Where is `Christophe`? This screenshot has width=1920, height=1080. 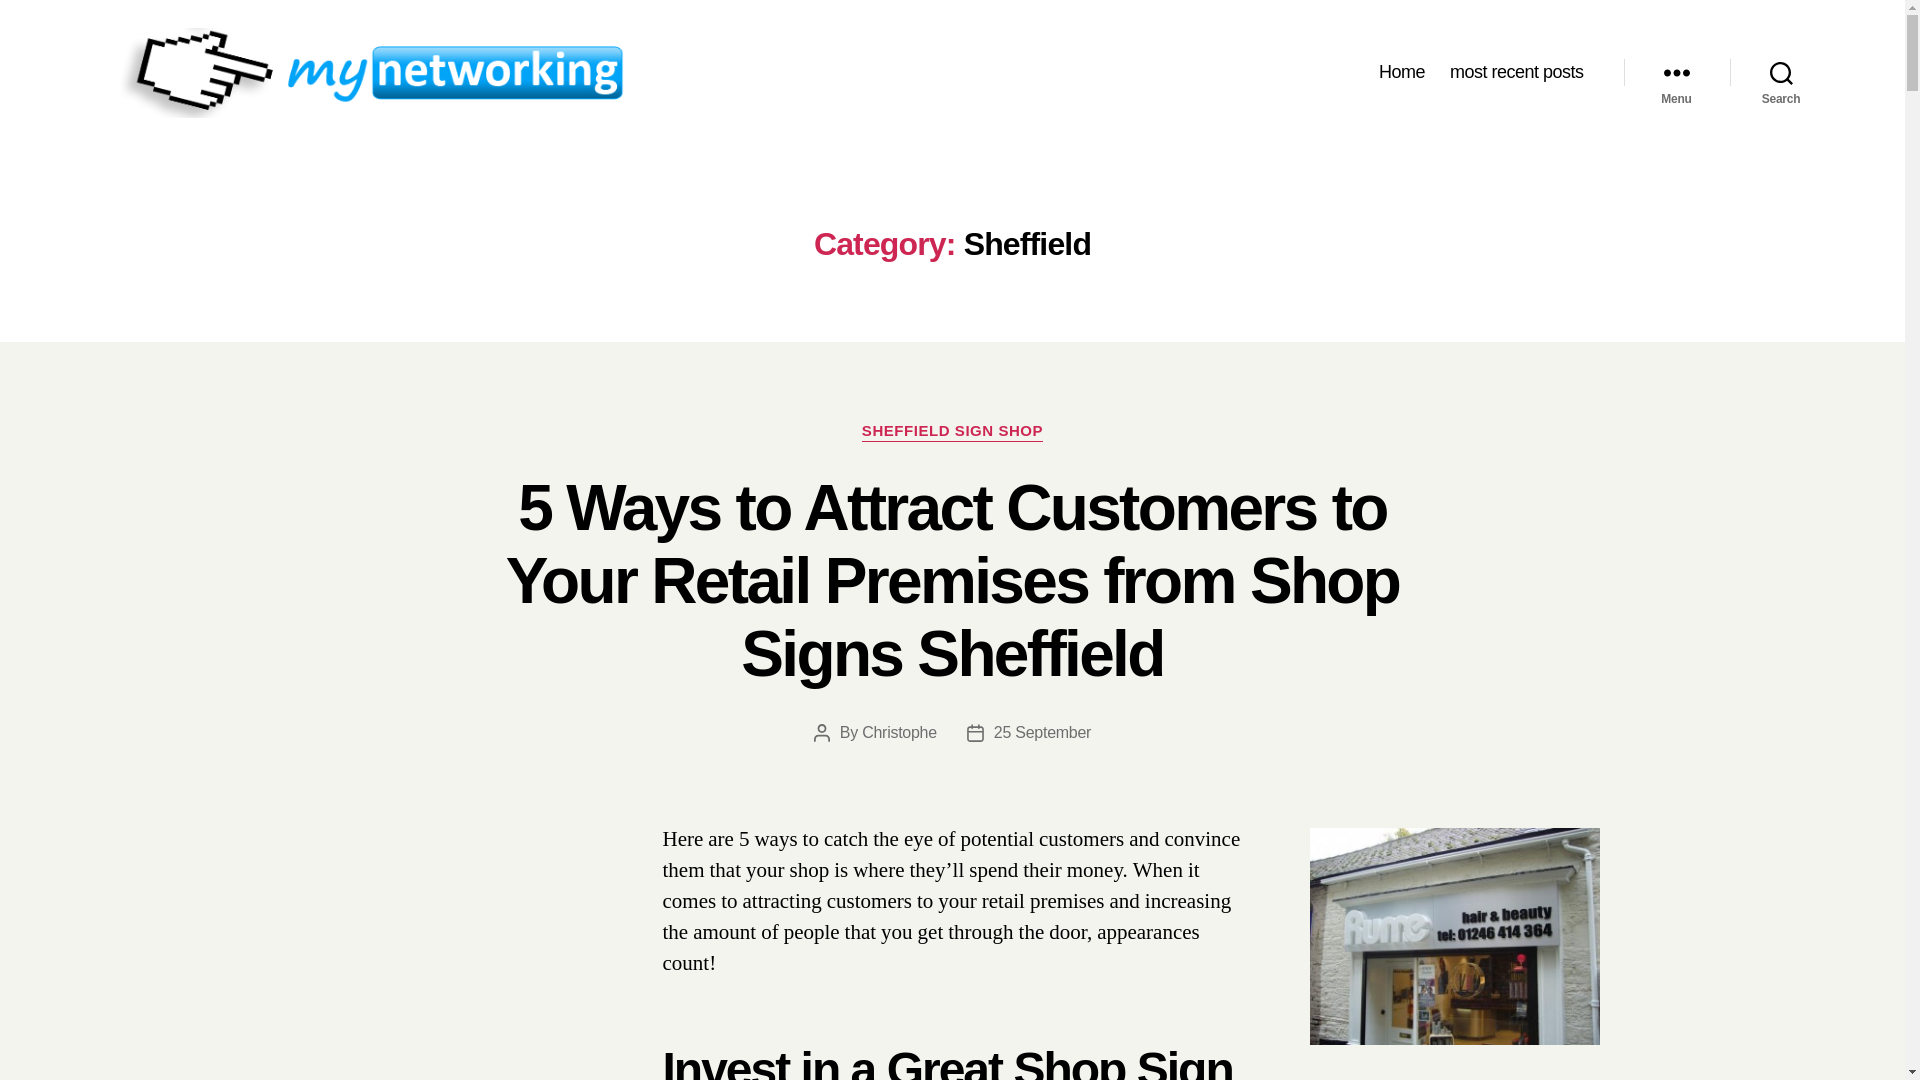 Christophe is located at coordinates (899, 732).